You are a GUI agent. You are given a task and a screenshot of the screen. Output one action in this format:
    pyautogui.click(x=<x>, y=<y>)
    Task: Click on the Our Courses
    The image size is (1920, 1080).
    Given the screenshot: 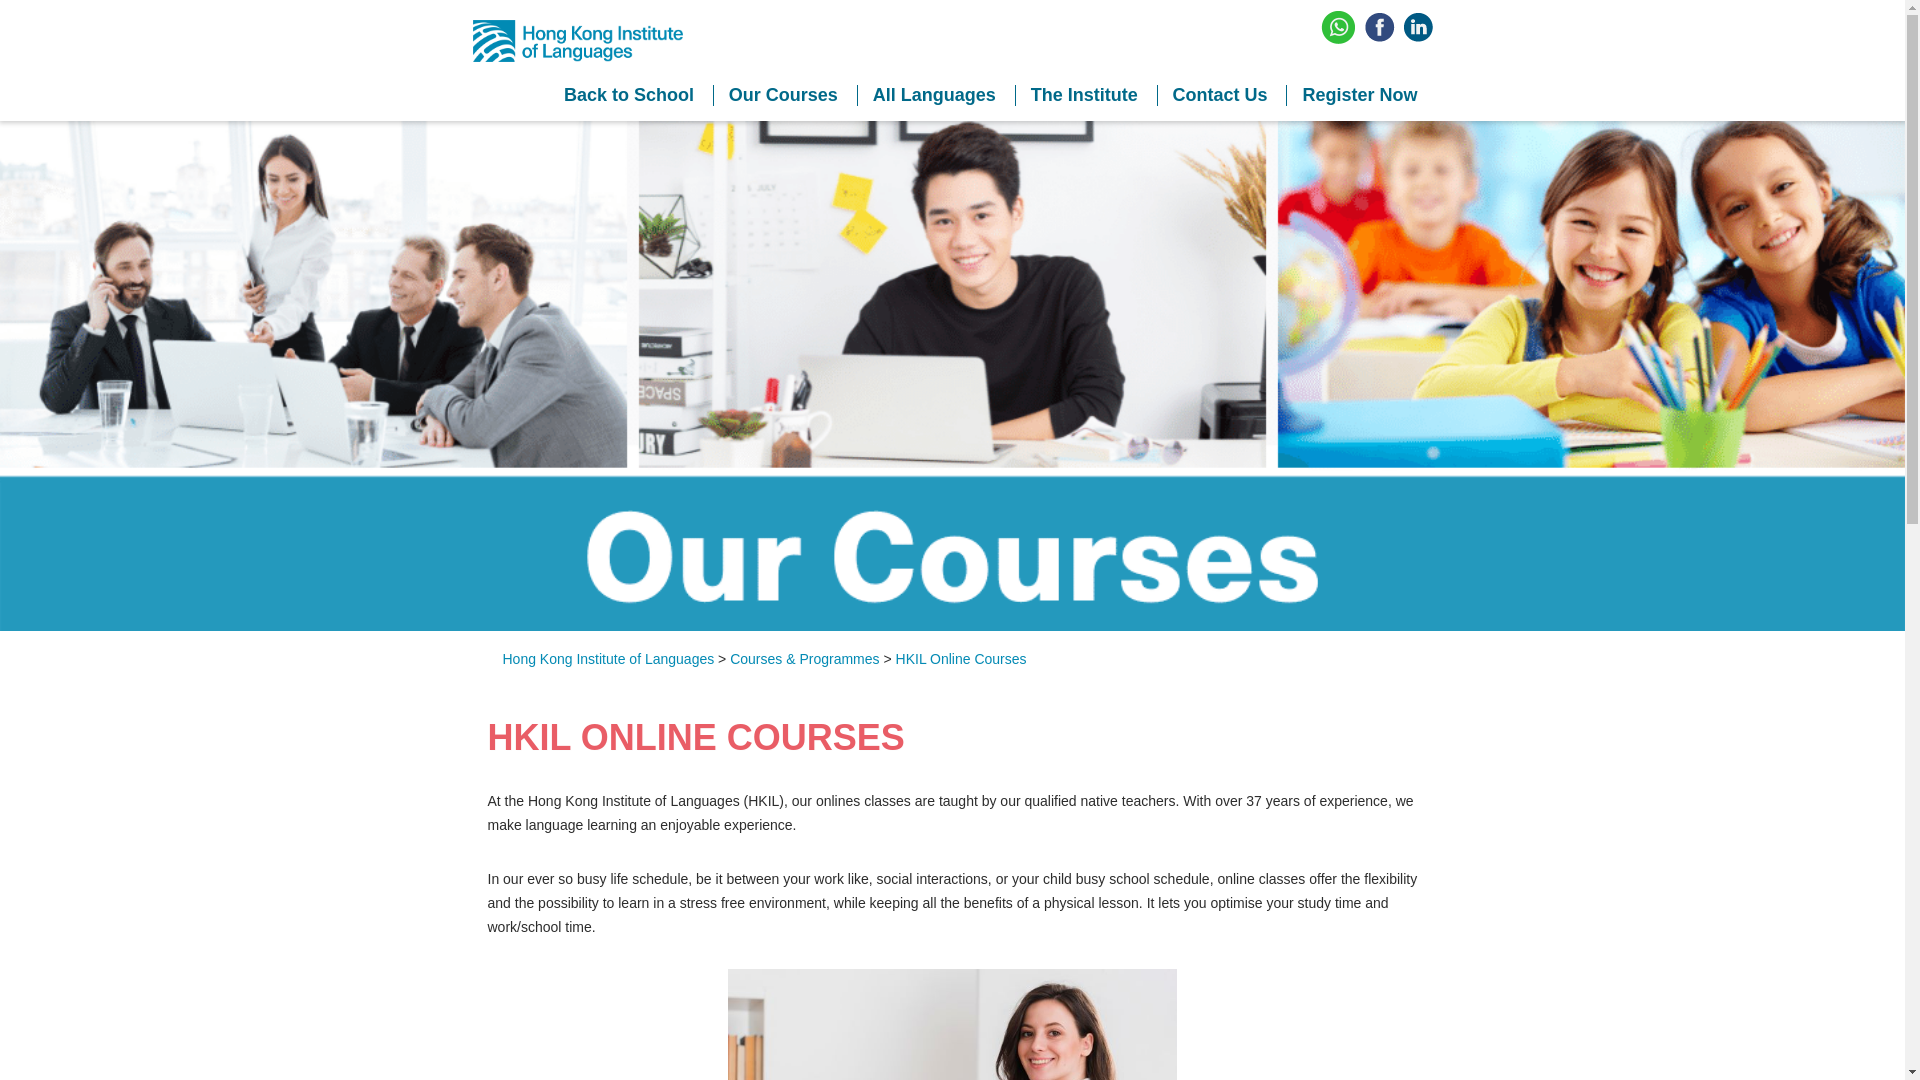 What is the action you would take?
    pyautogui.click(x=782, y=95)
    